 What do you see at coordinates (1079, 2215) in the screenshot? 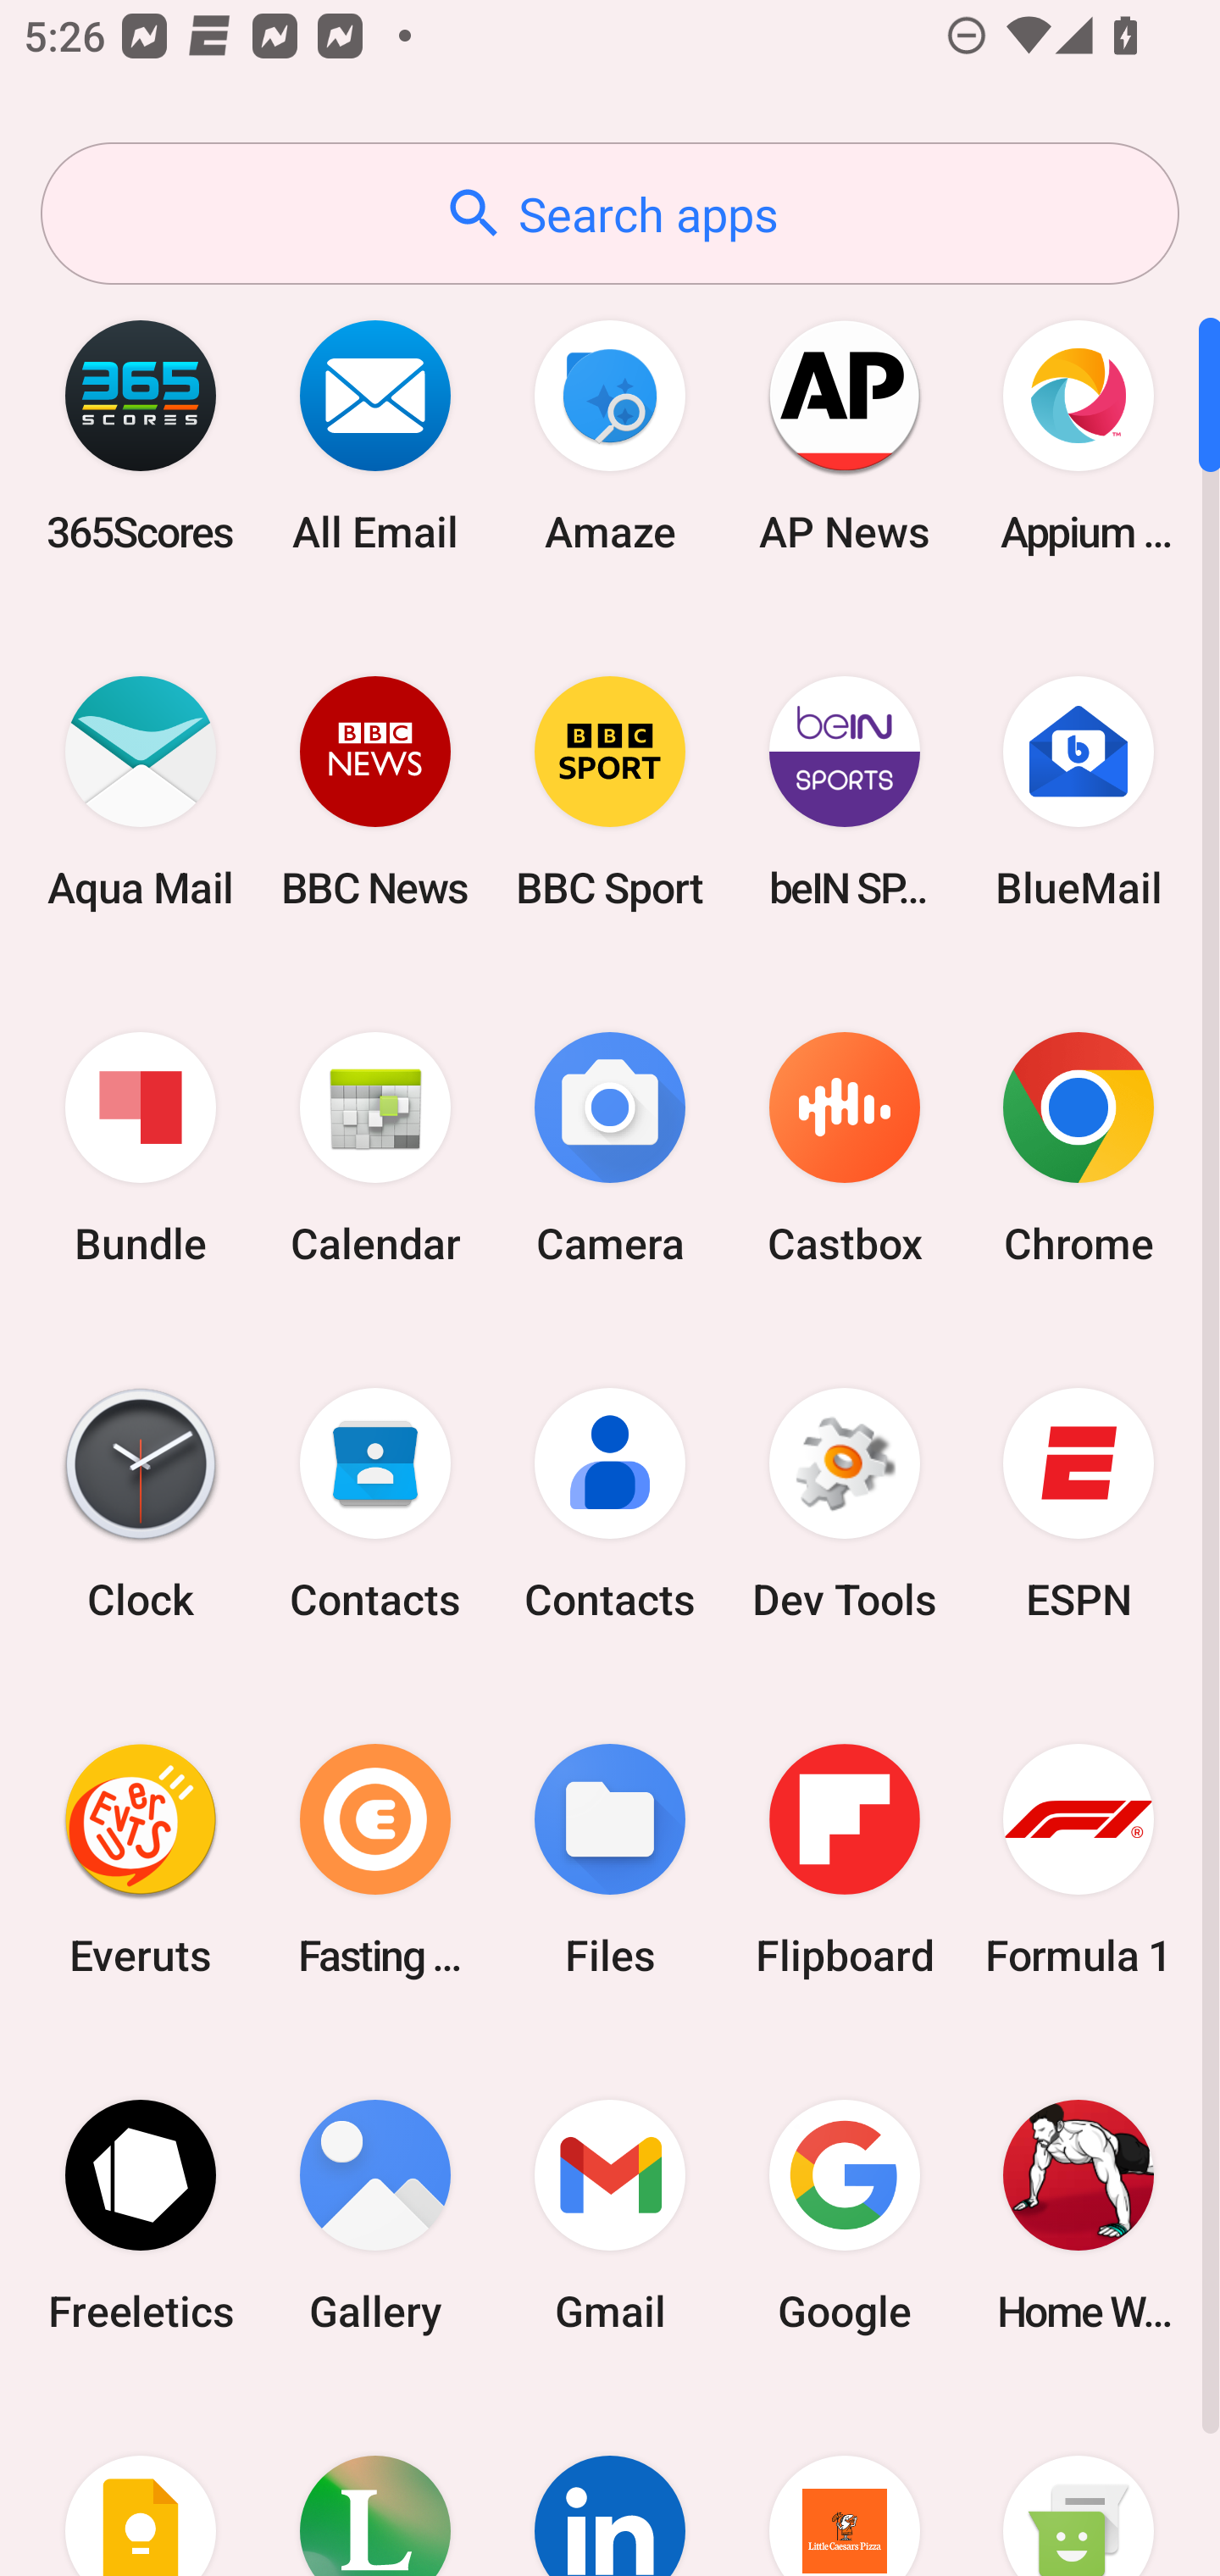
I see `Home Workout` at bounding box center [1079, 2215].